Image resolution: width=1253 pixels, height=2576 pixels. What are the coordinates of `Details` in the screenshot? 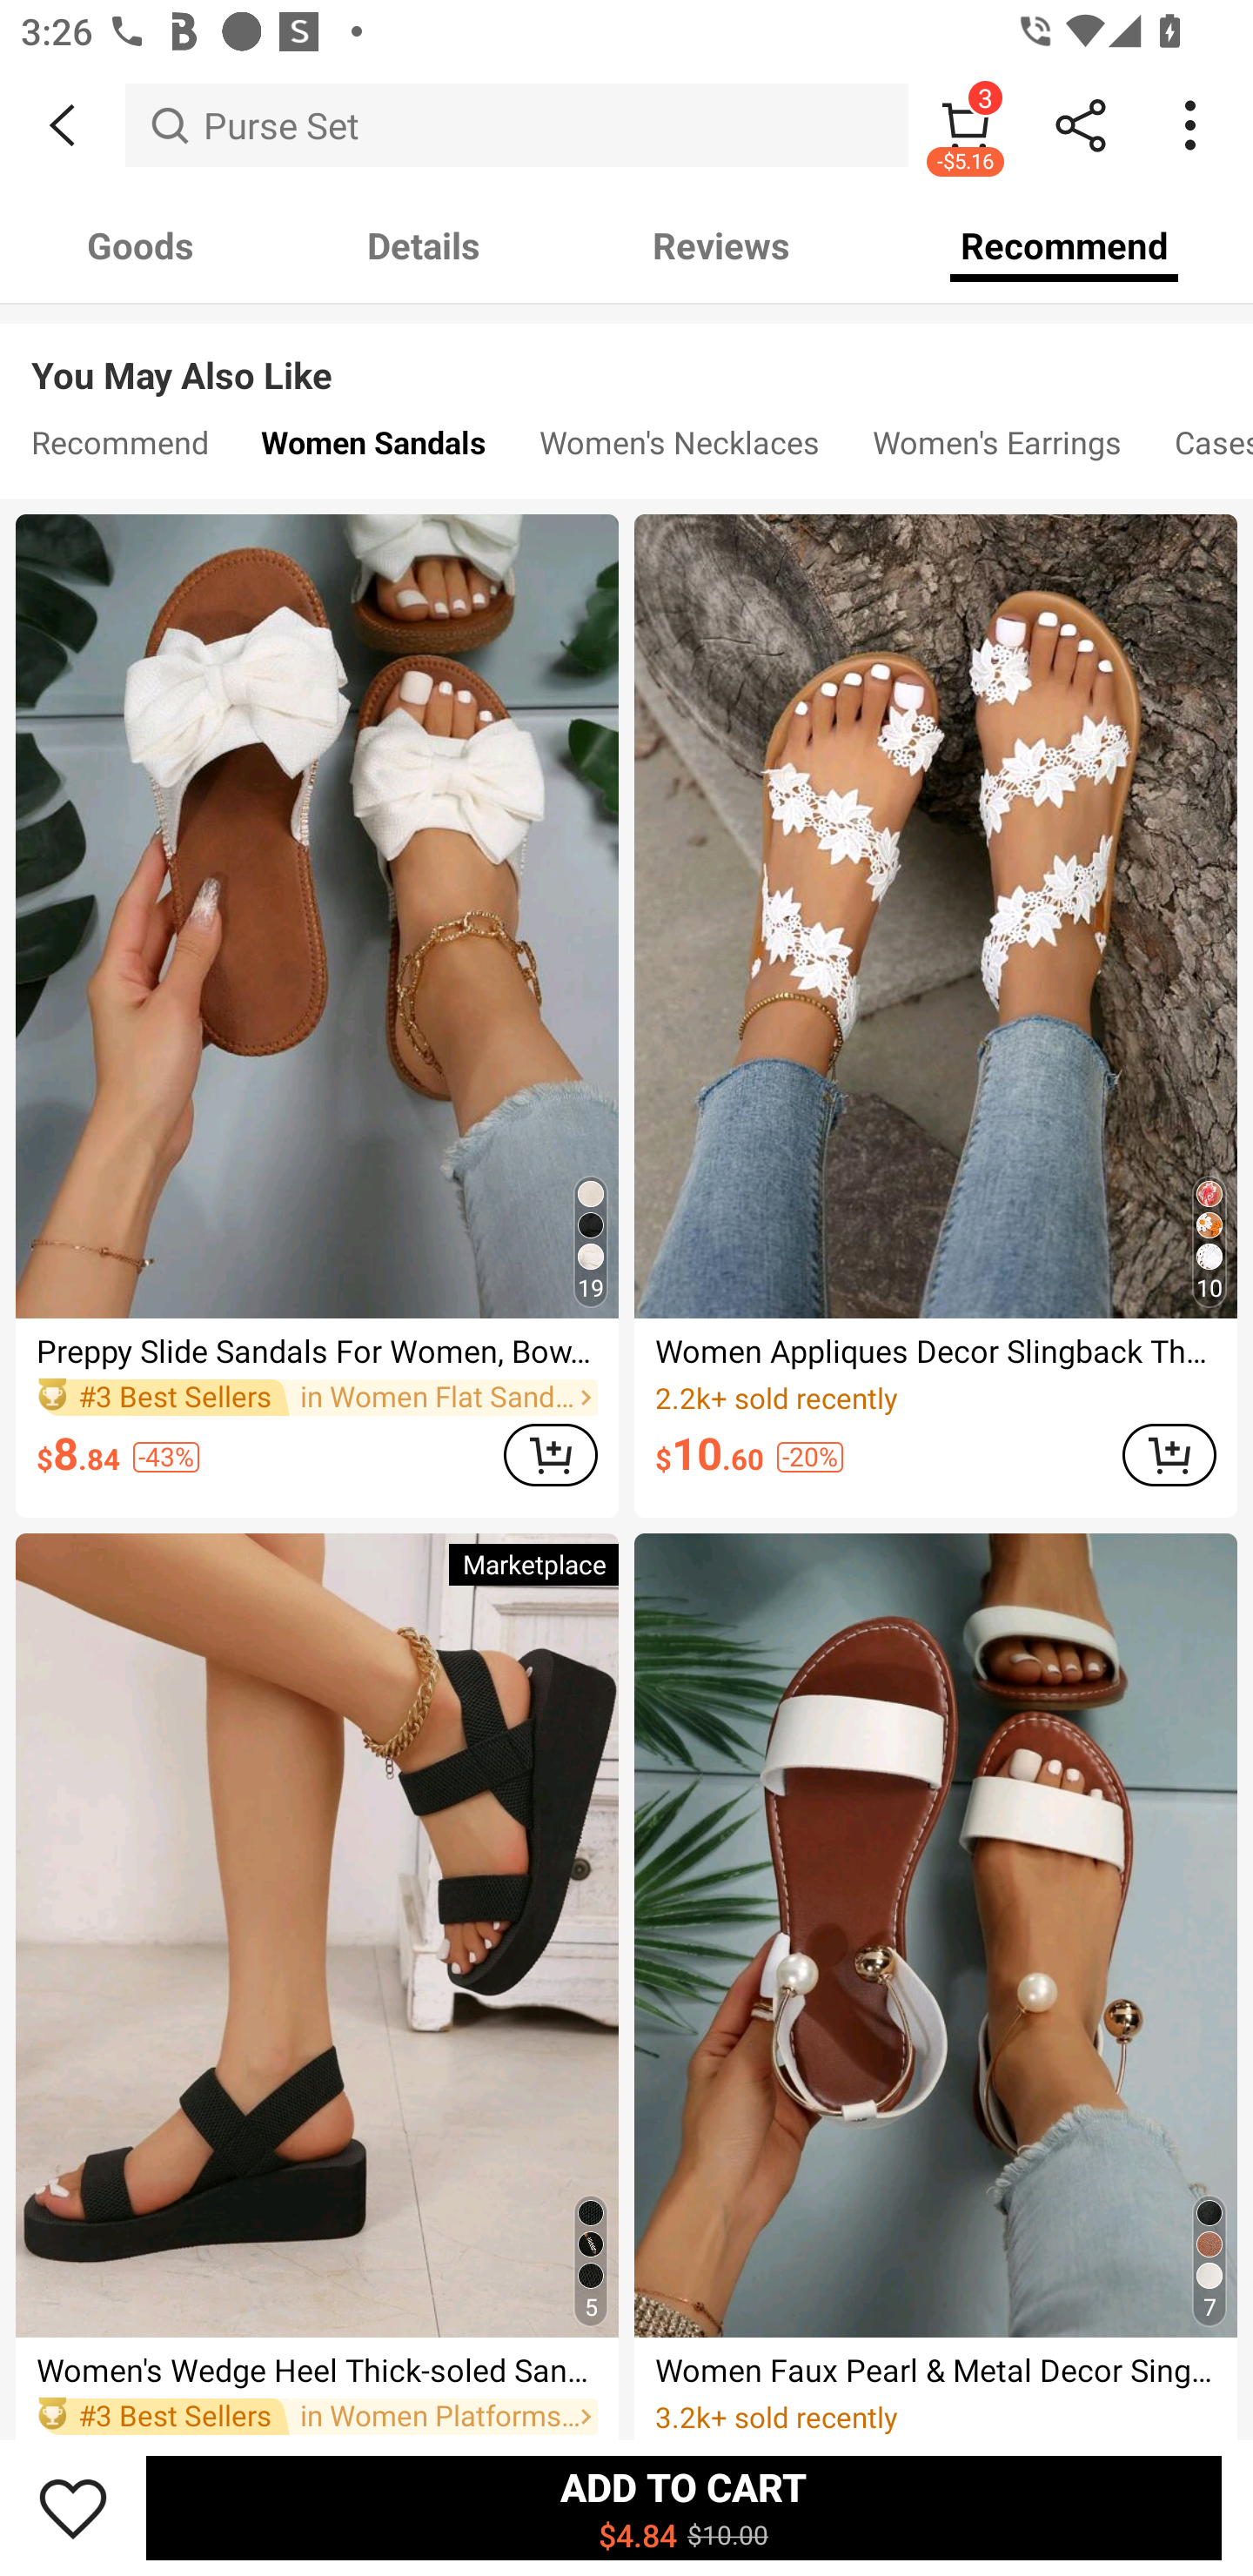 It's located at (424, 245).